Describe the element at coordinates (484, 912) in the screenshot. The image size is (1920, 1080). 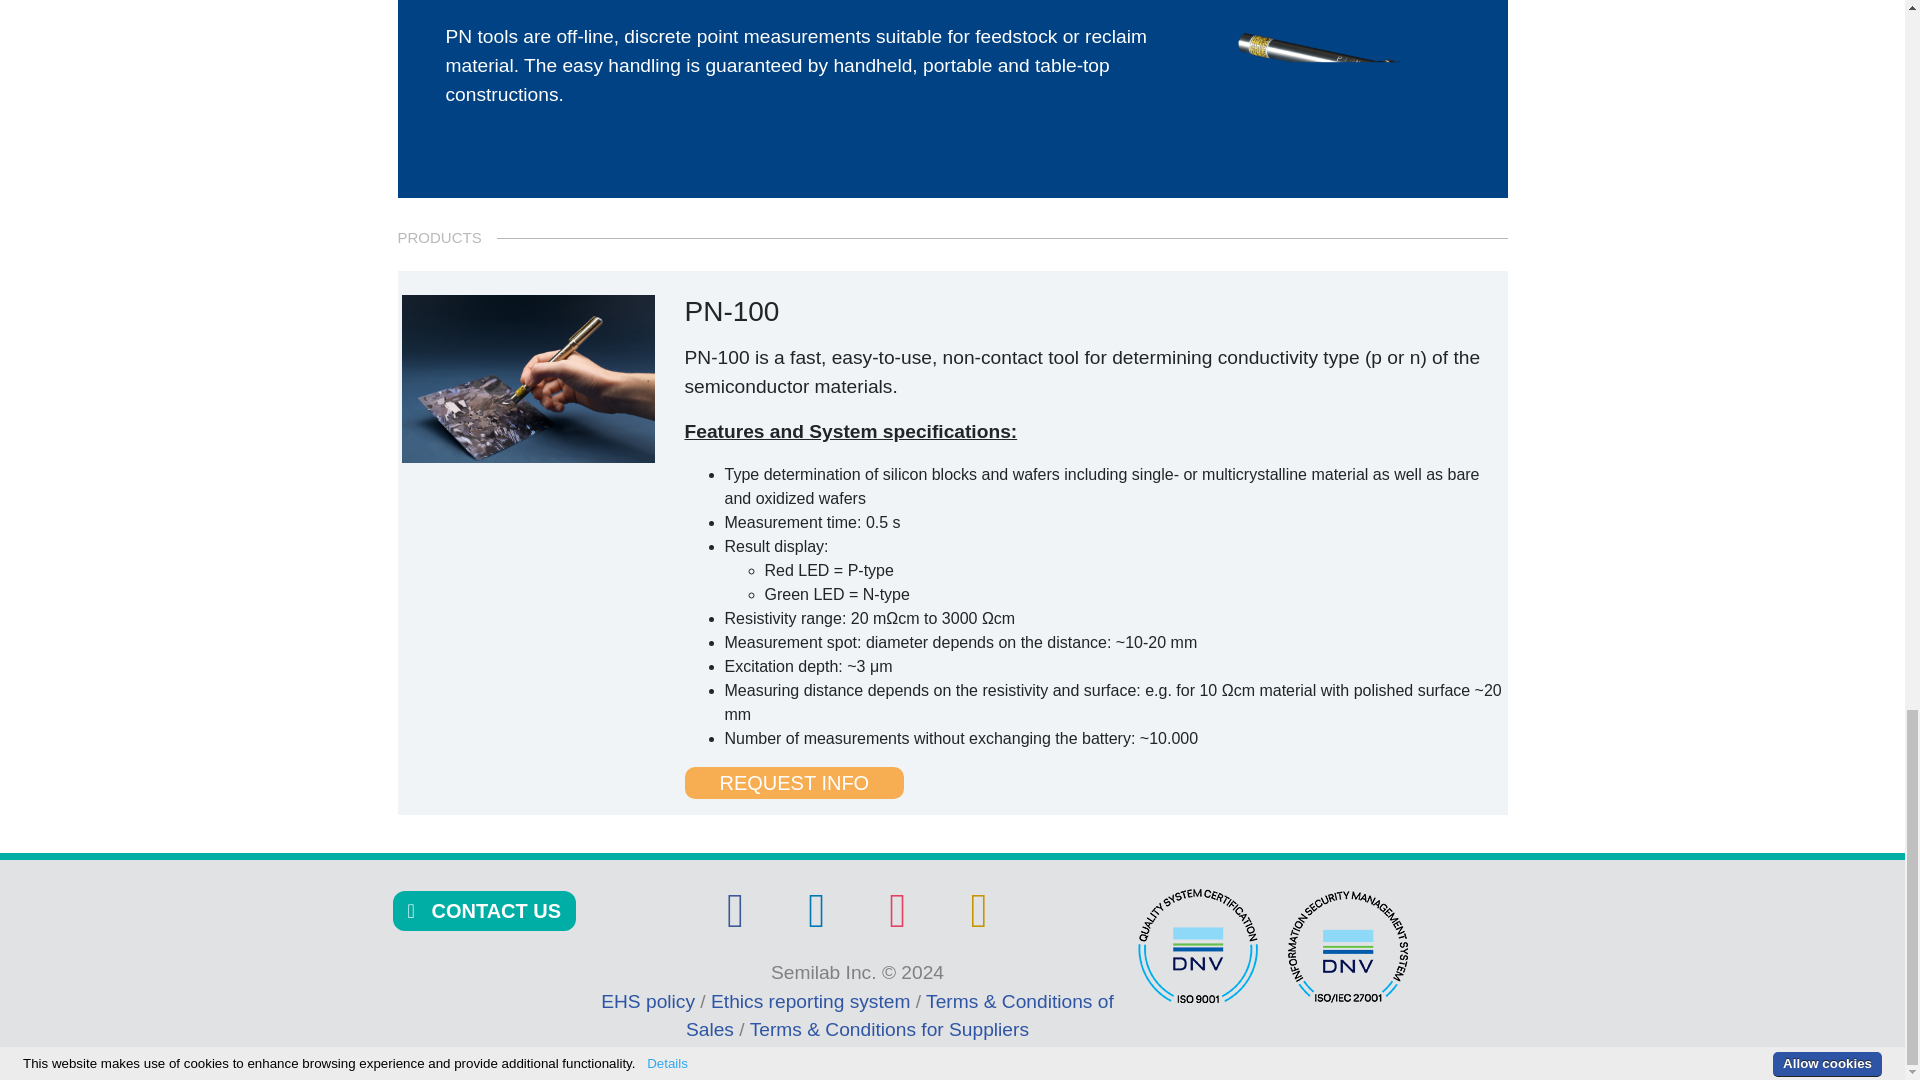
I see `   CONTACT US` at that location.